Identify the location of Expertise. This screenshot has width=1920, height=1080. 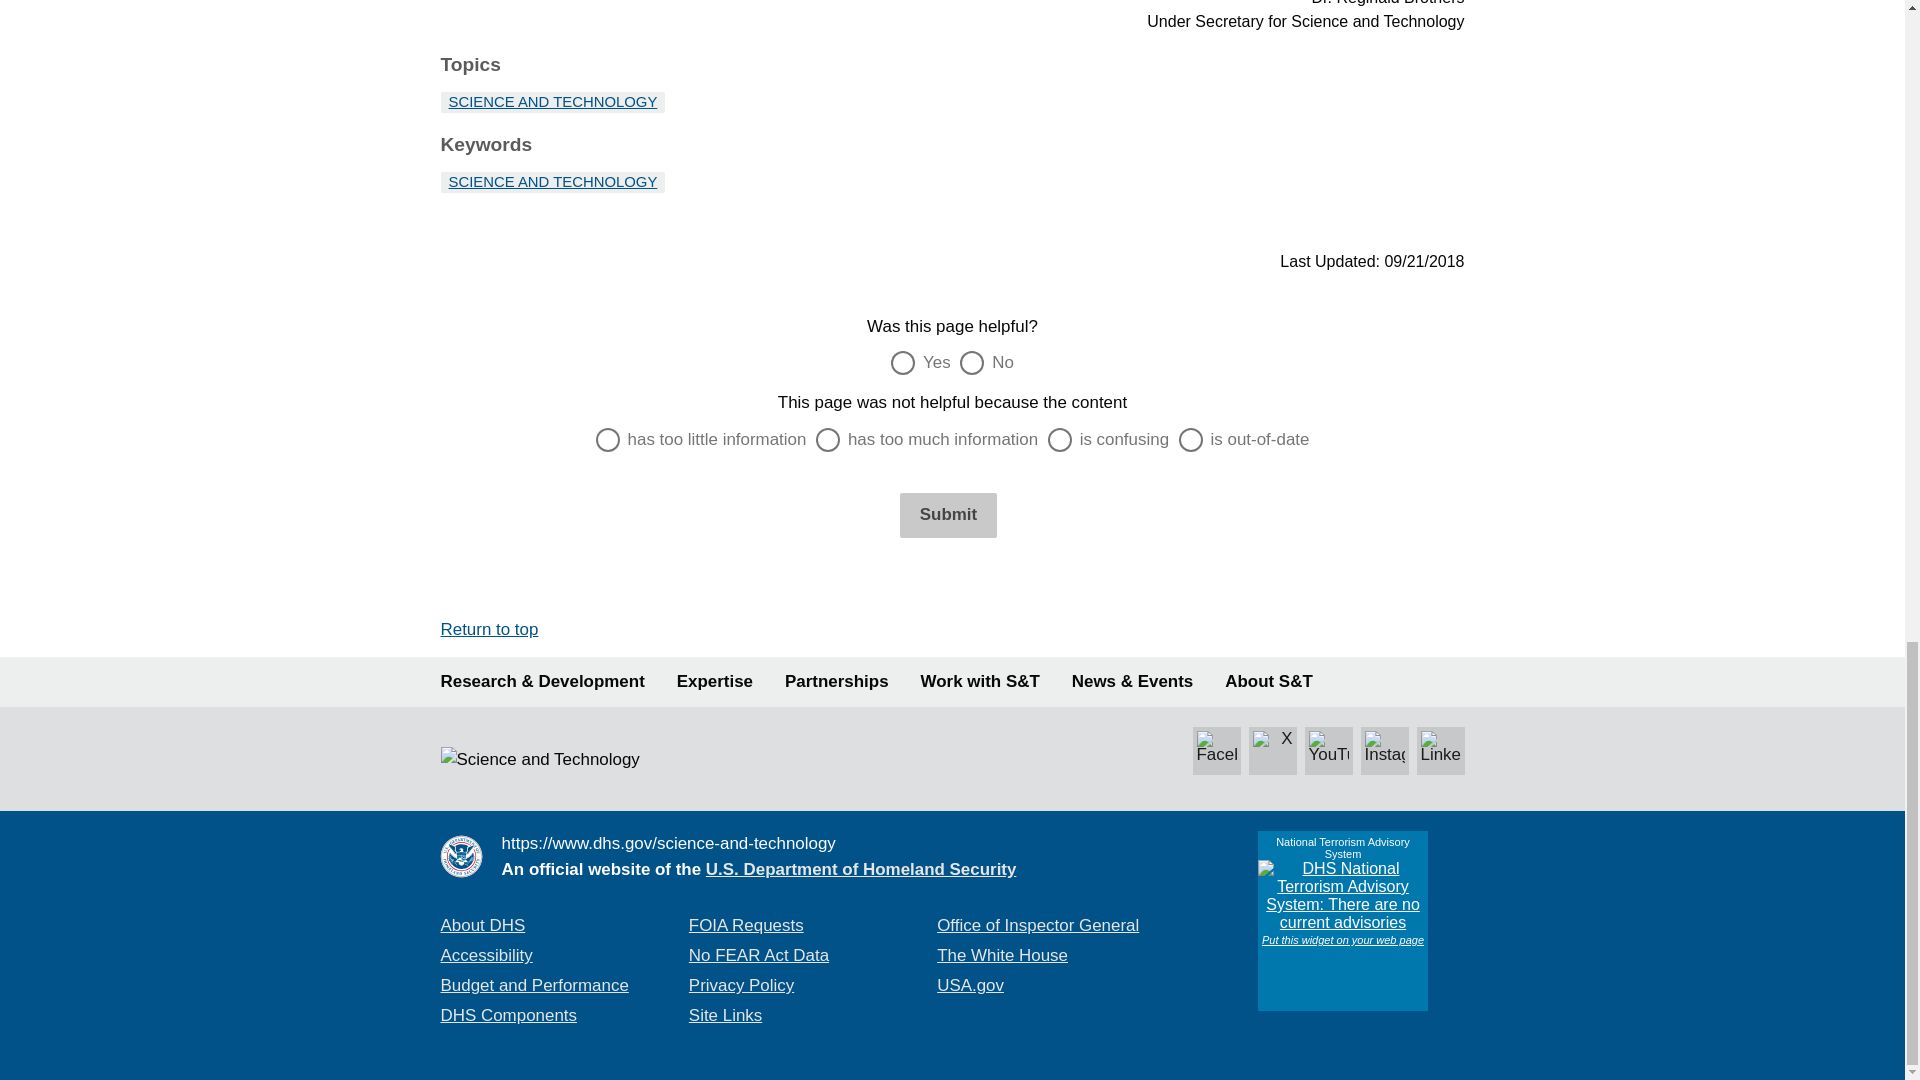
(714, 682).